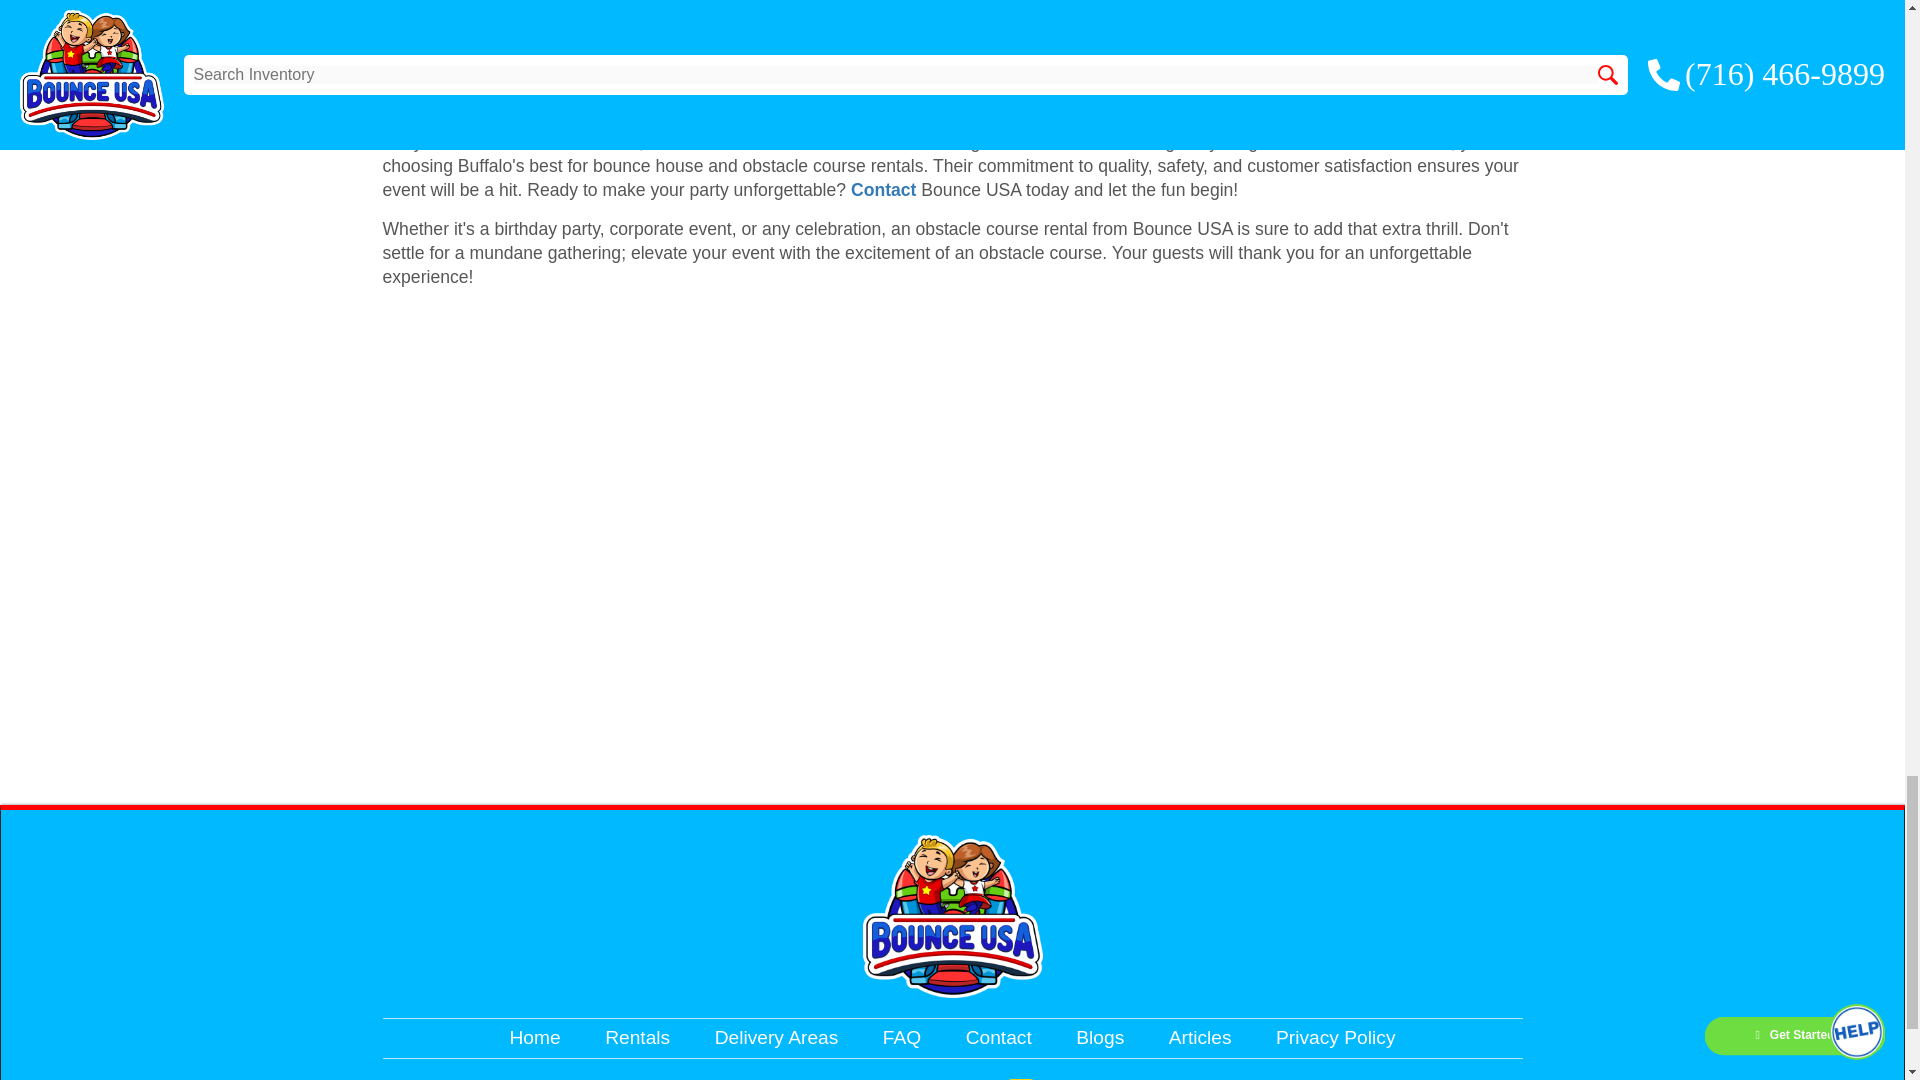 The width and height of the screenshot is (1920, 1080). I want to click on Contact, so click(998, 1037).